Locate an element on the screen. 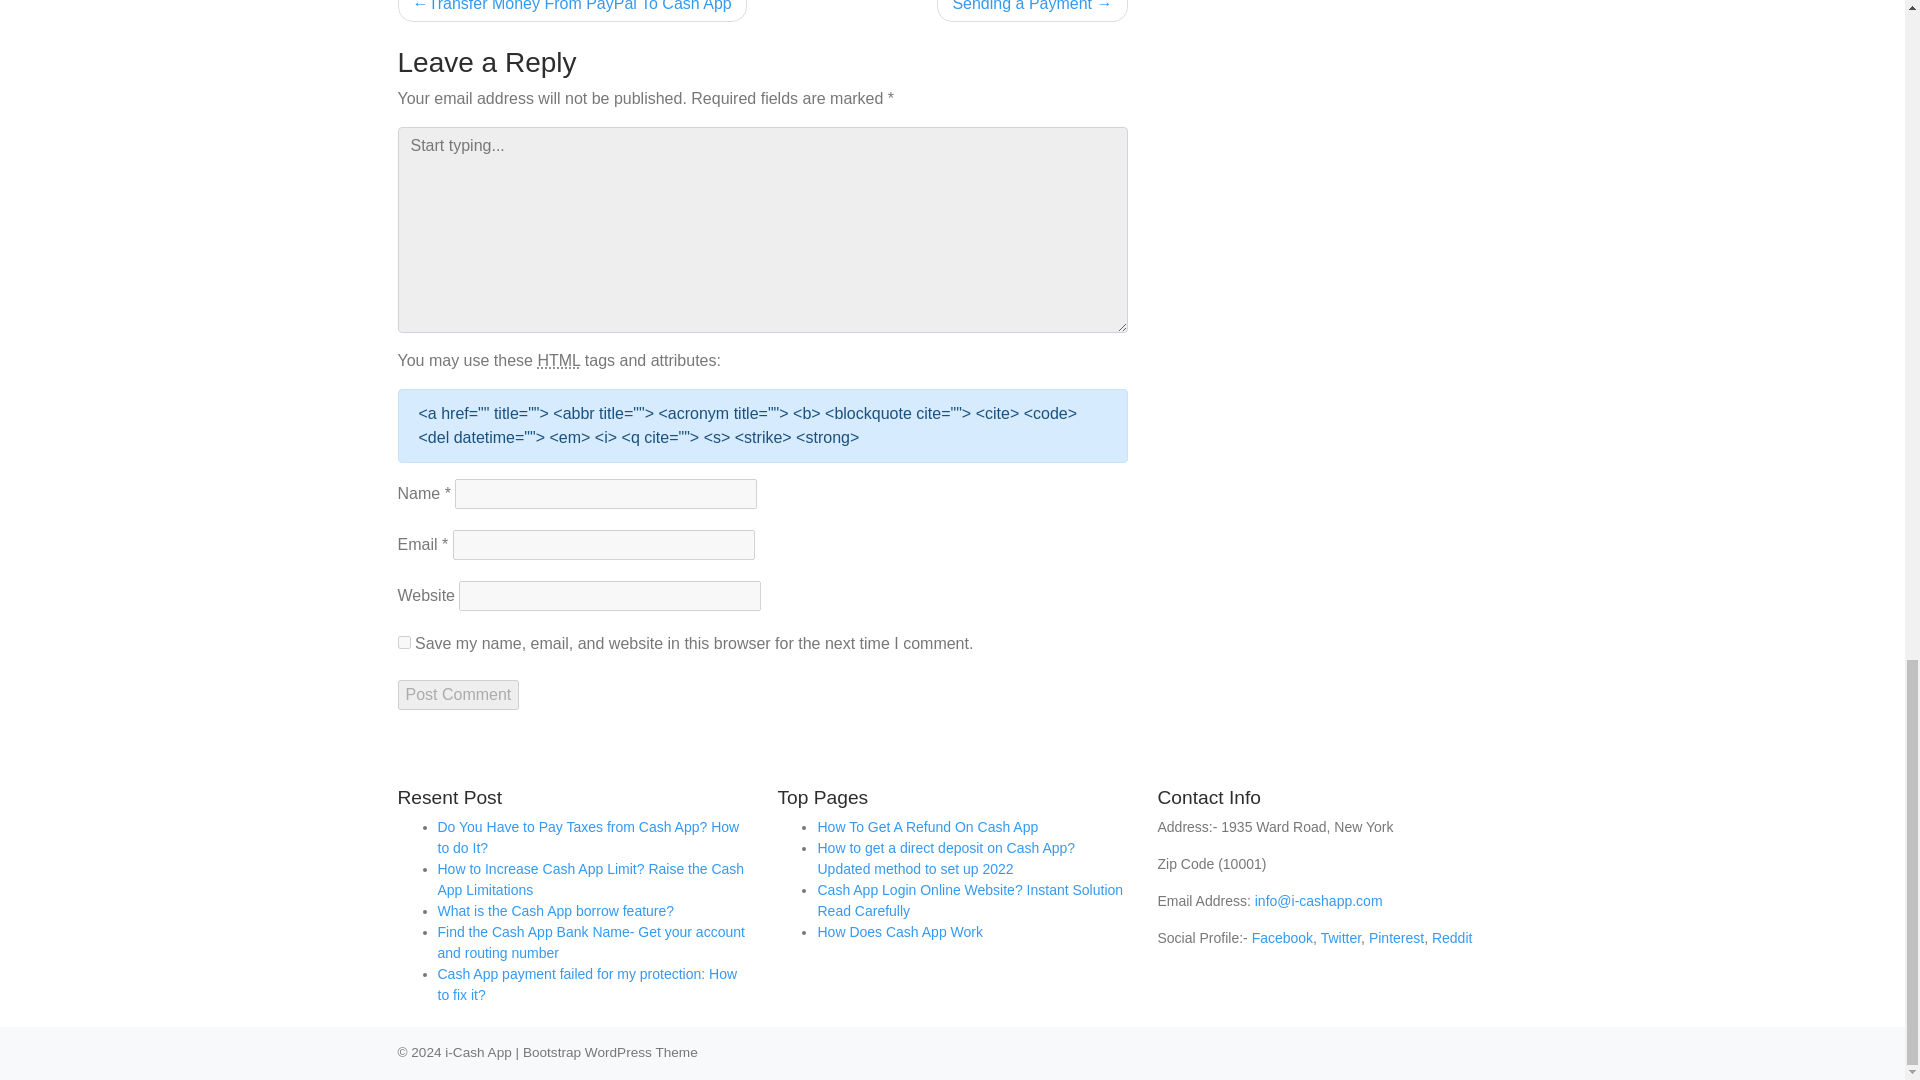  Post Comment is located at coordinates (458, 694).